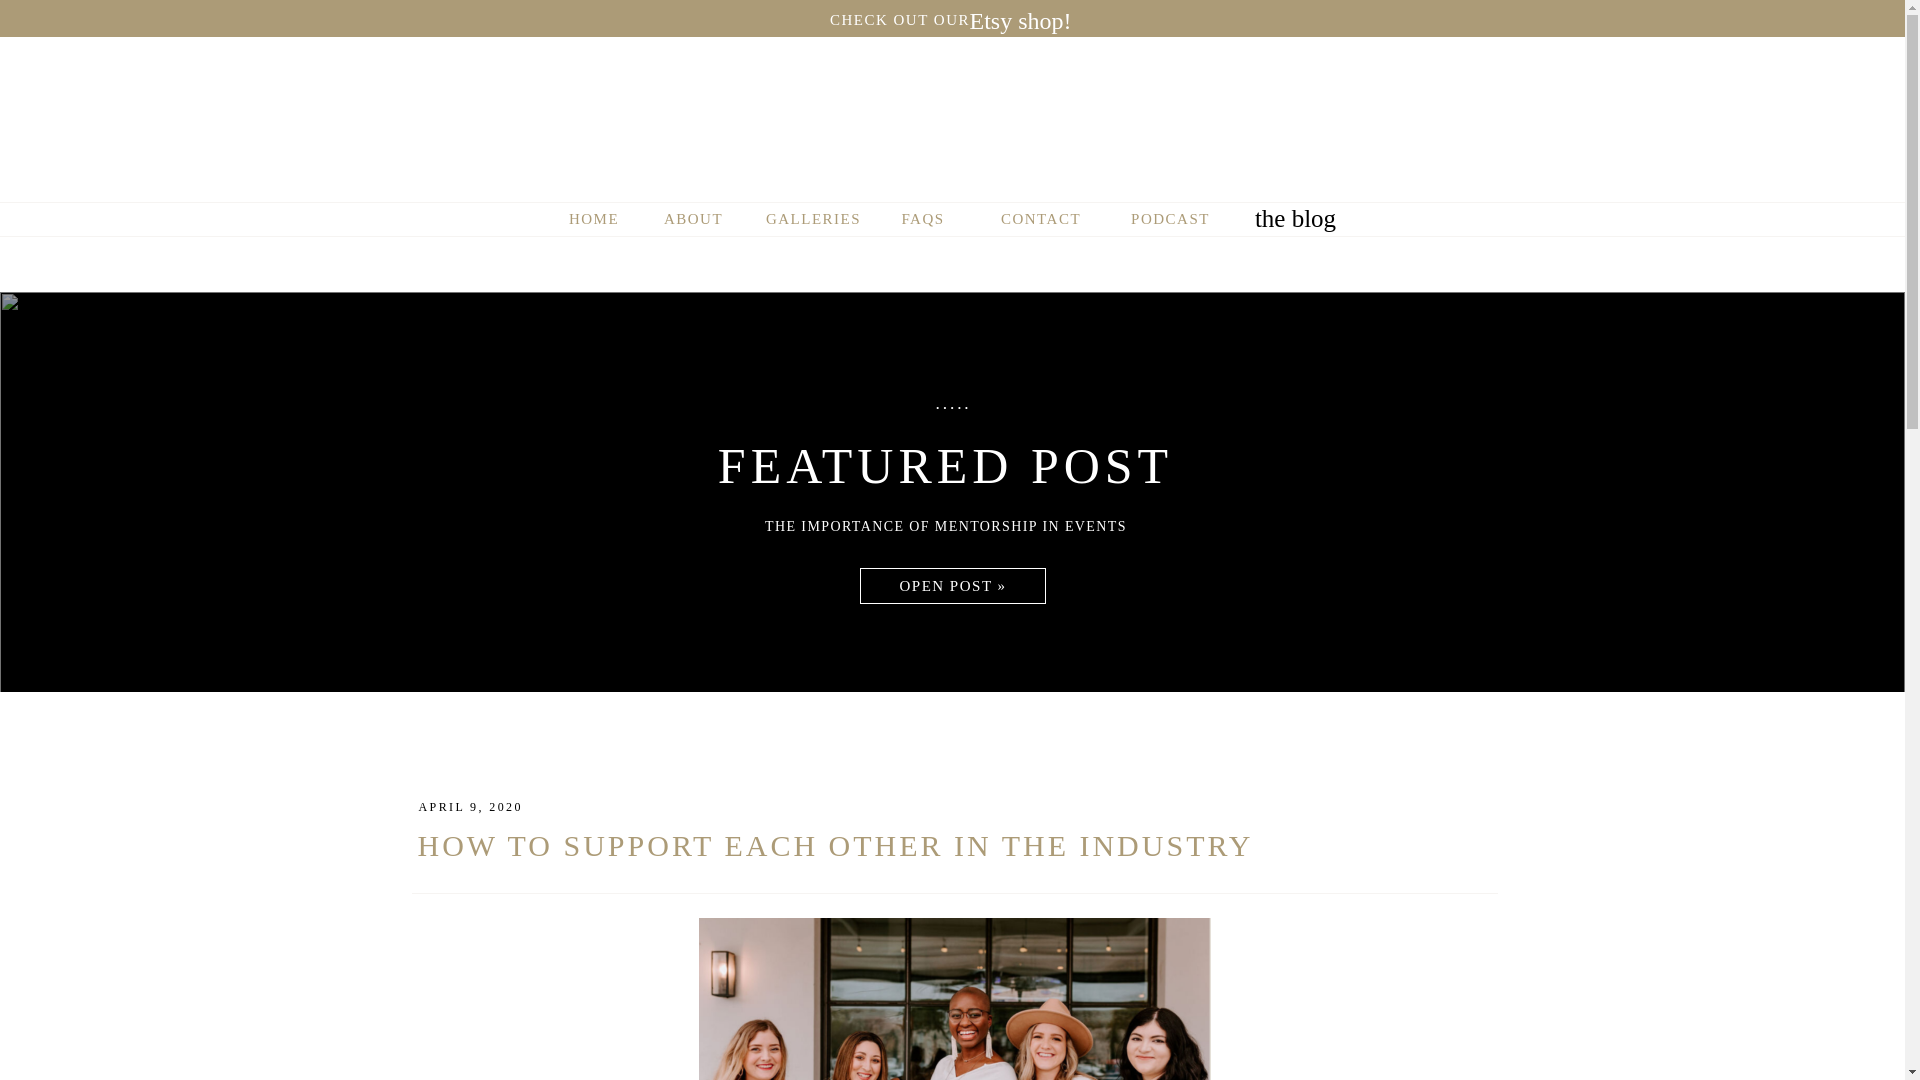  Describe the element at coordinates (692, 222) in the screenshot. I see `ABOUT` at that location.